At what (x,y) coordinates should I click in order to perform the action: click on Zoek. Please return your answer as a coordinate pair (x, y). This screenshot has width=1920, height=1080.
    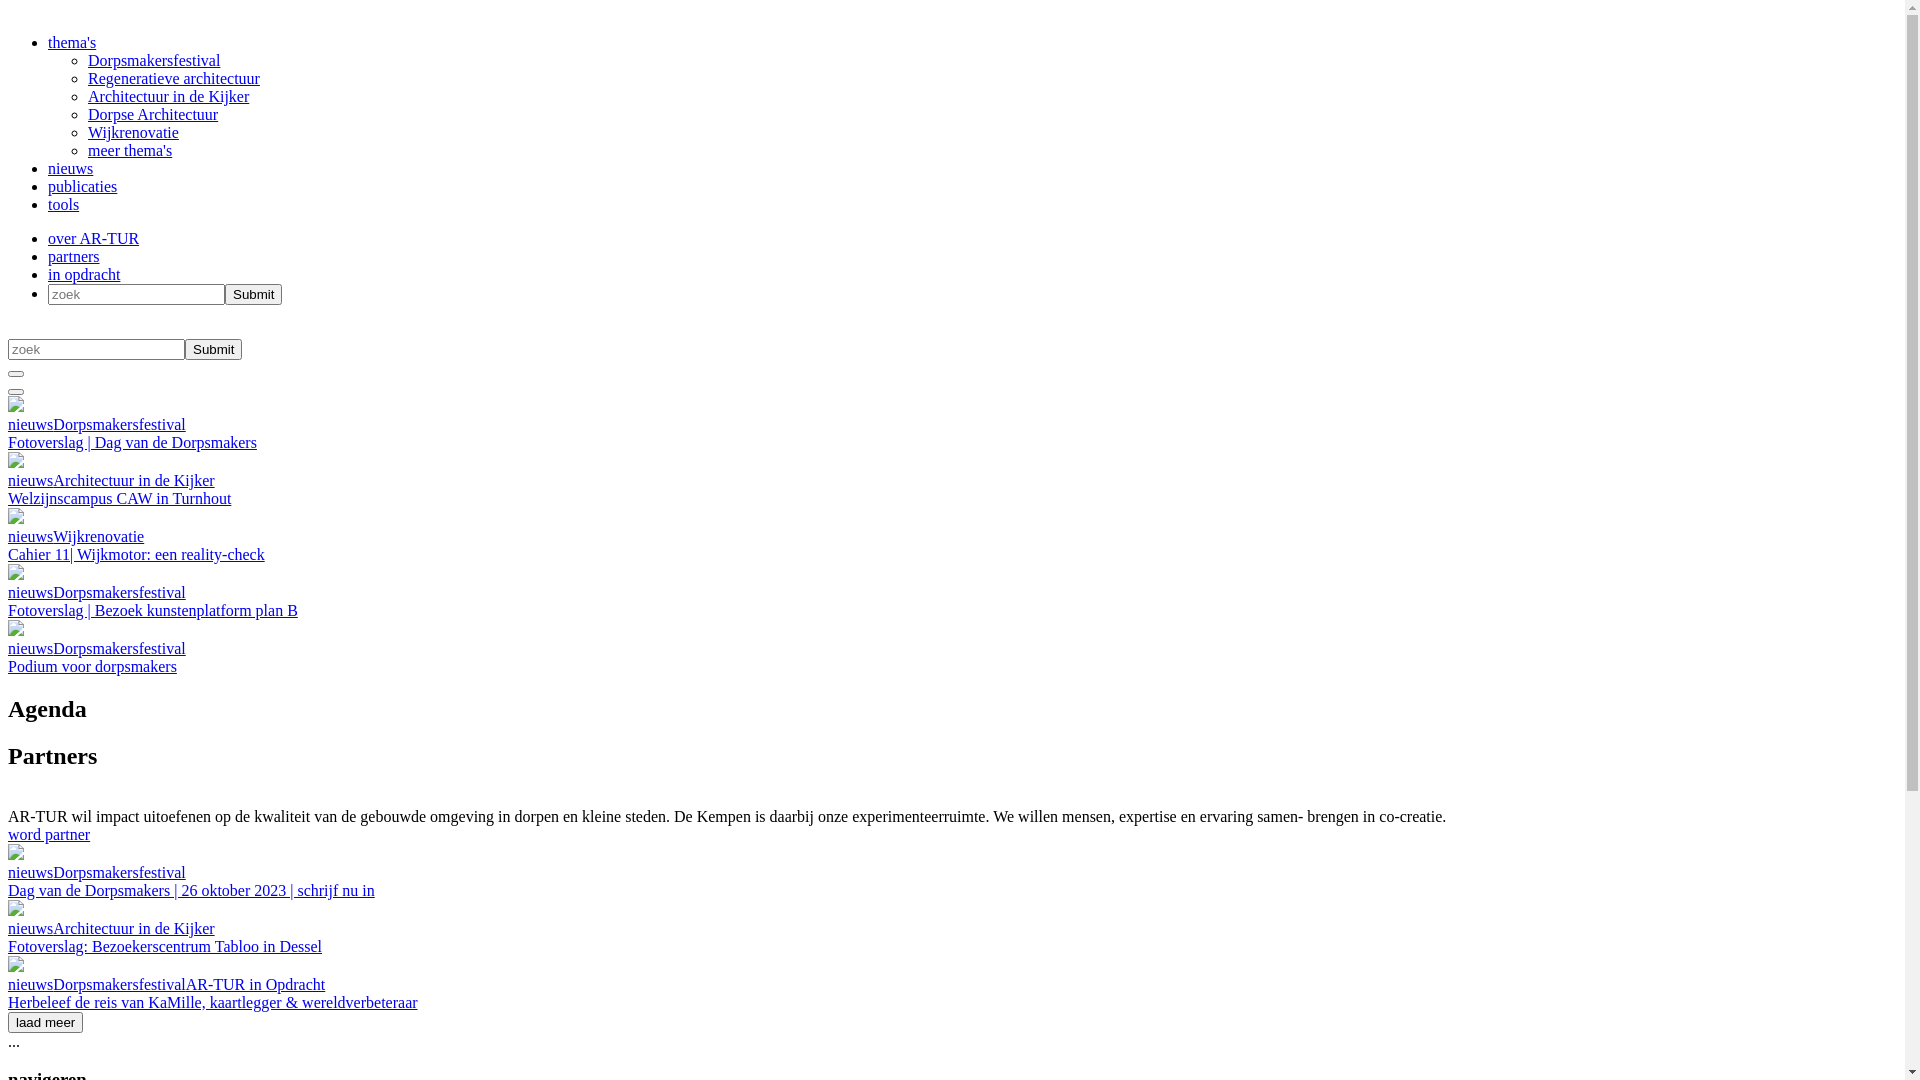
    Looking at the image, I should click on (96, 350).